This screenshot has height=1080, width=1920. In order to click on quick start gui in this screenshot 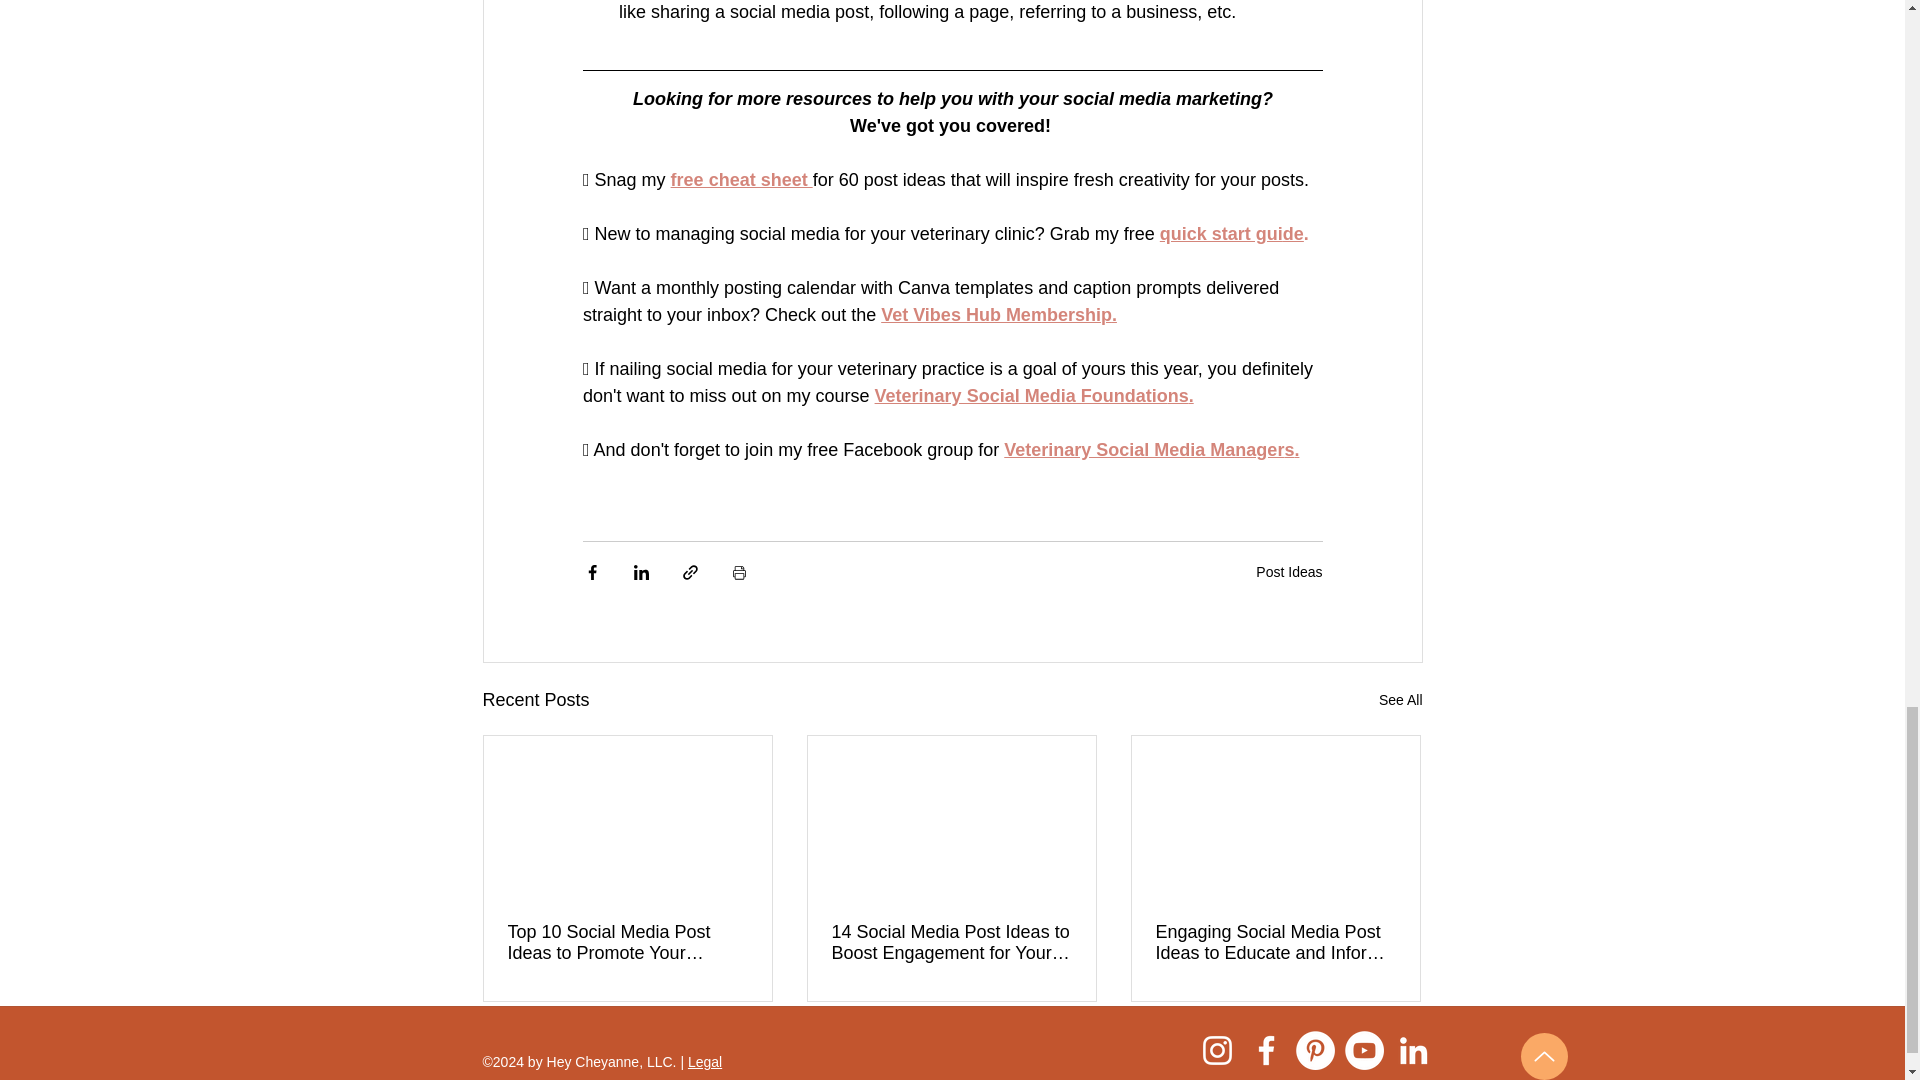, I will do `click(1220, 234)`.